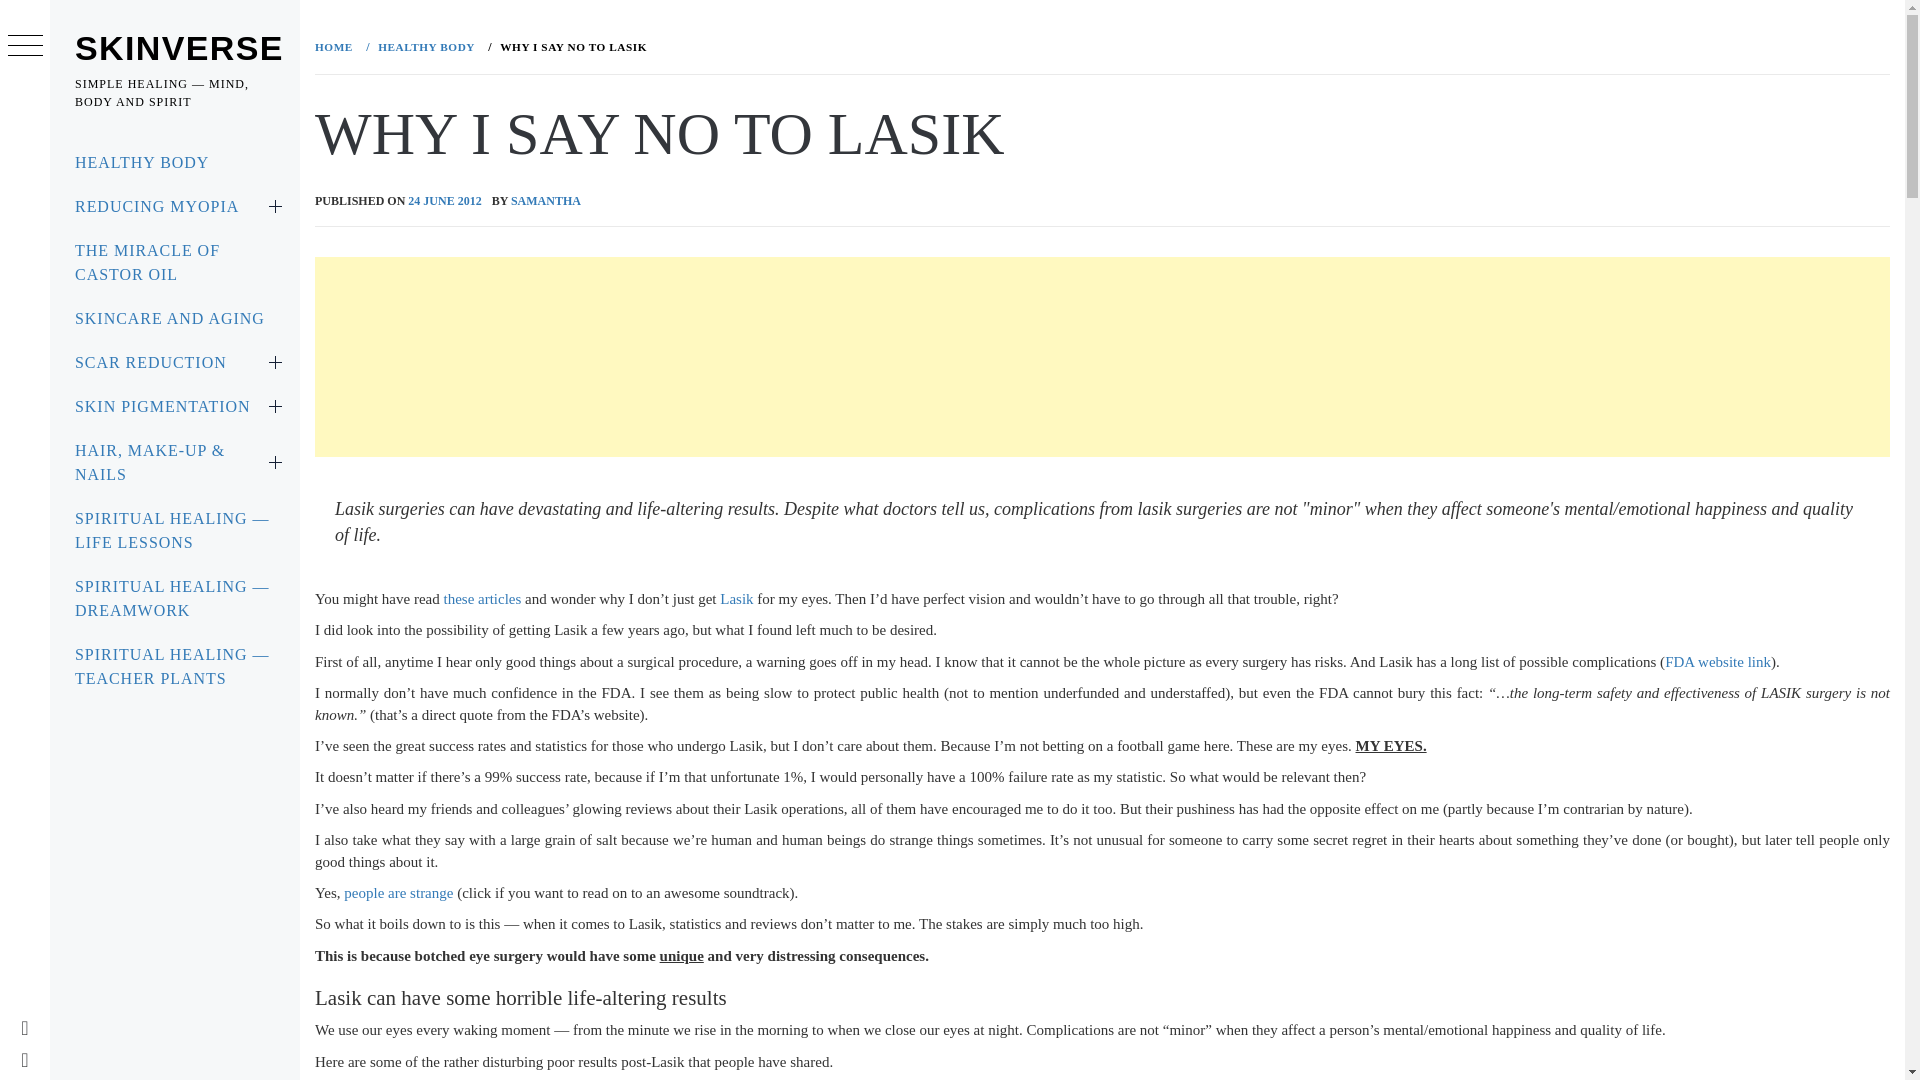 Image resolution: width=1920 pixels, height=1080 pixels. What do you see at coordinates (179, 48) in the screenshot?
I see `SKINVERSE` at bounding box center [179, 48].